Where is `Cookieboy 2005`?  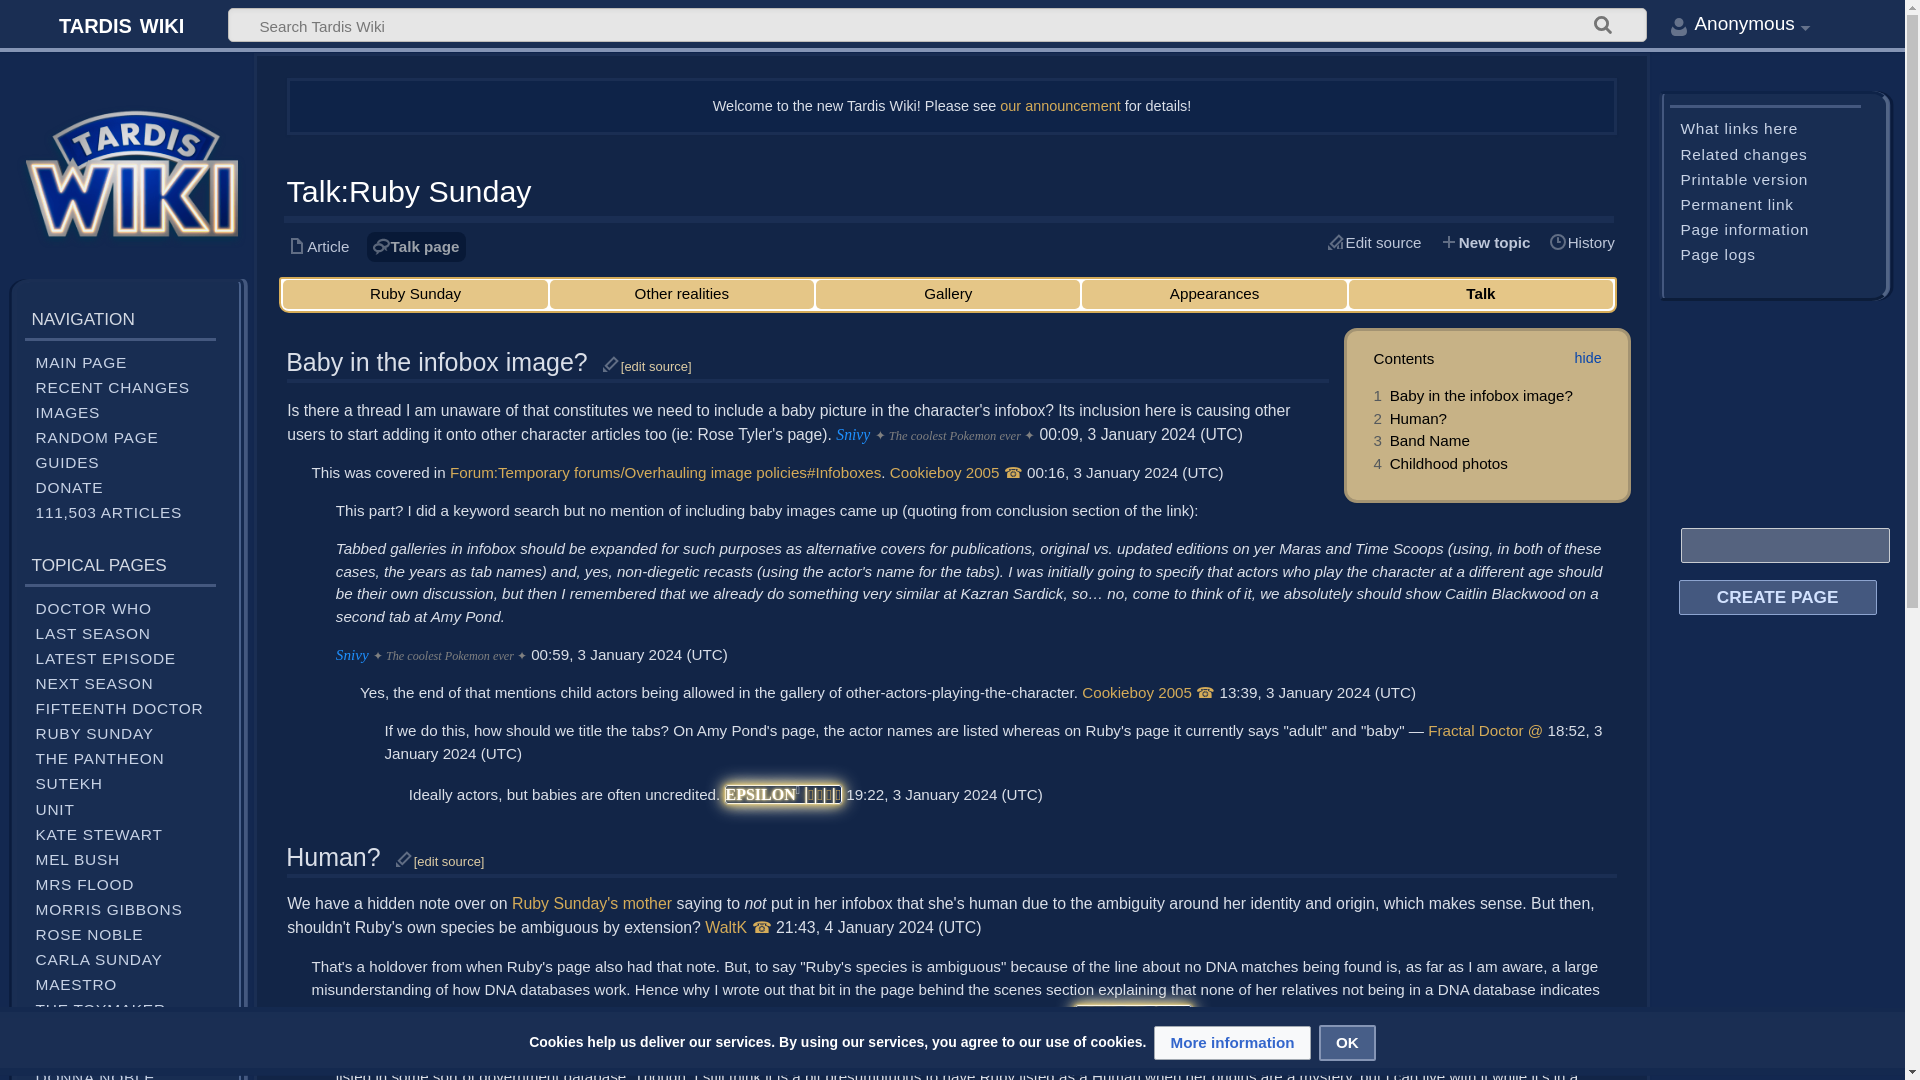
Cookieboy 2005 is located at coordinates (945, 472).